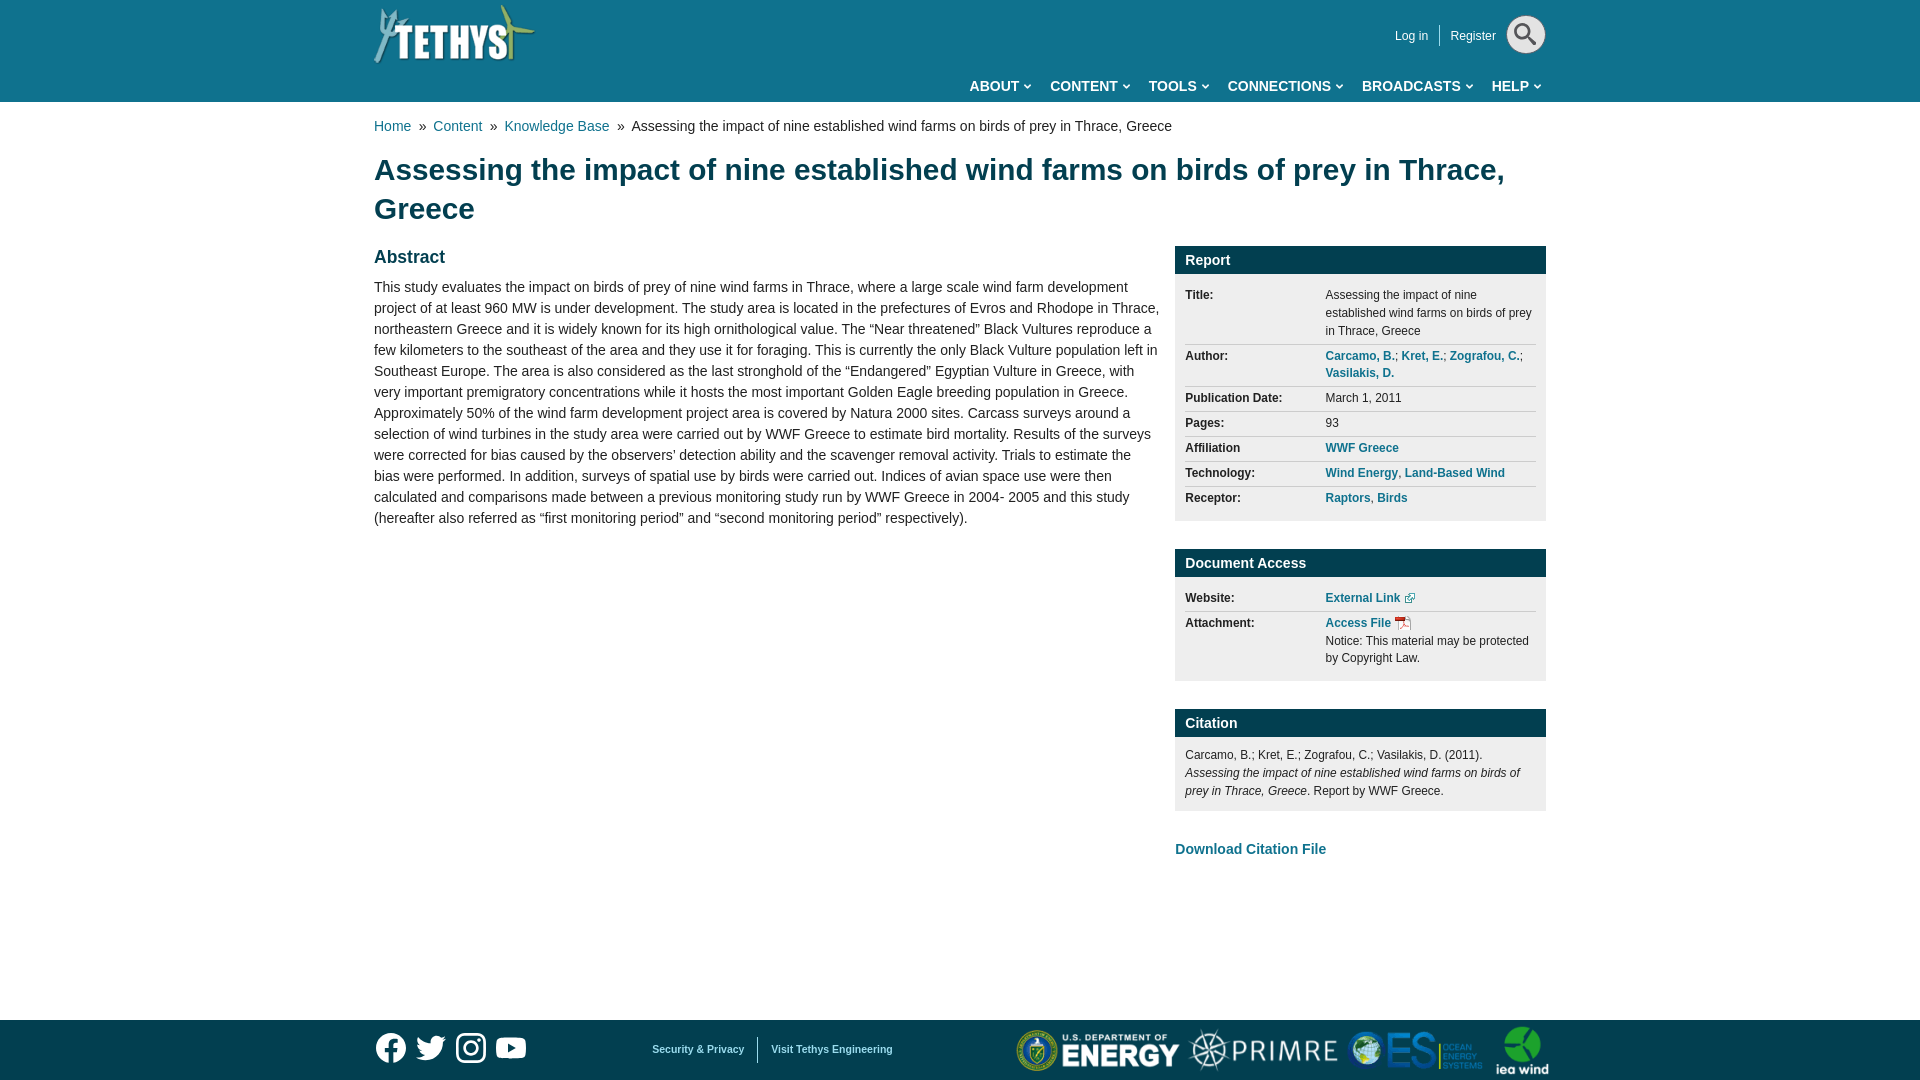 The height and width of the screenshot is (1080, 1920). Describe the element at coordinates (1285, 86) in the screenshot. I see `CONNECTIONS` at that location.